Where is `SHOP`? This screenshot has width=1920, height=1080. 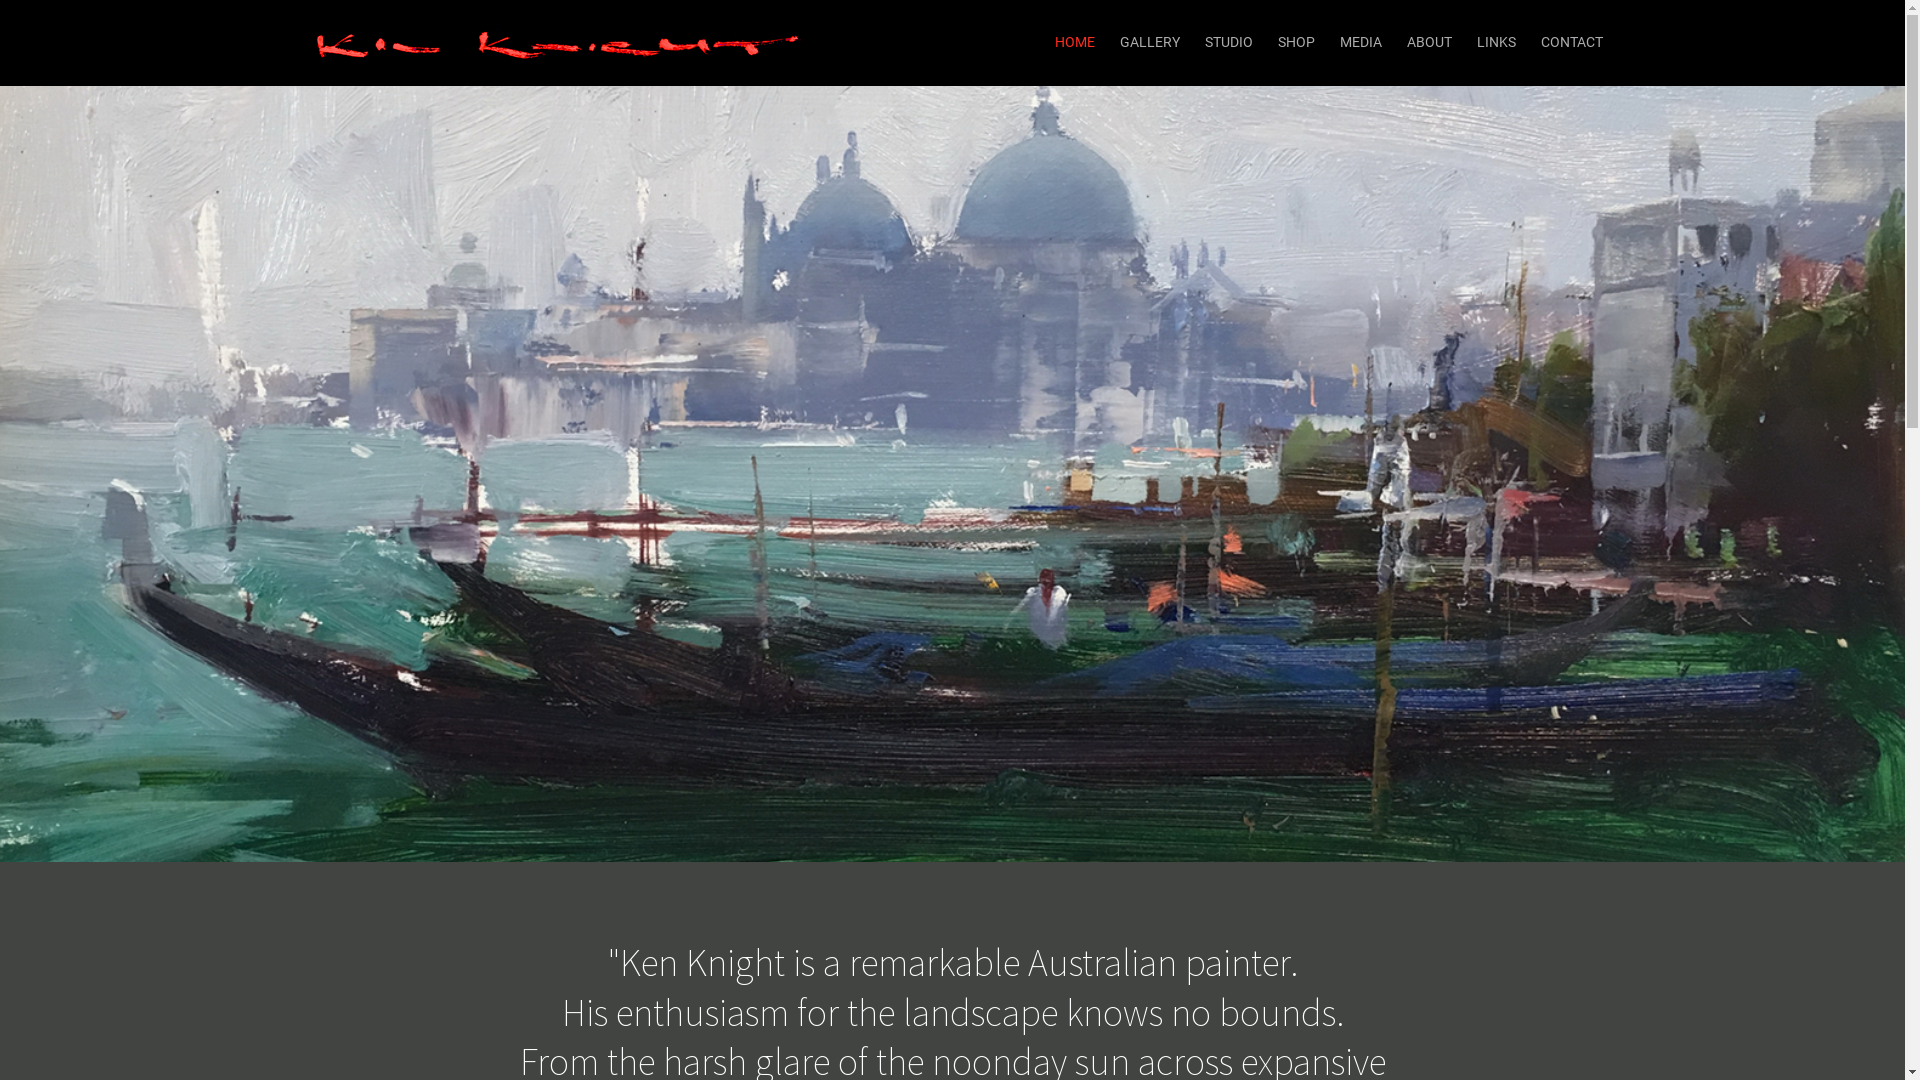
SHOP is located at coordinates (1296, 42).